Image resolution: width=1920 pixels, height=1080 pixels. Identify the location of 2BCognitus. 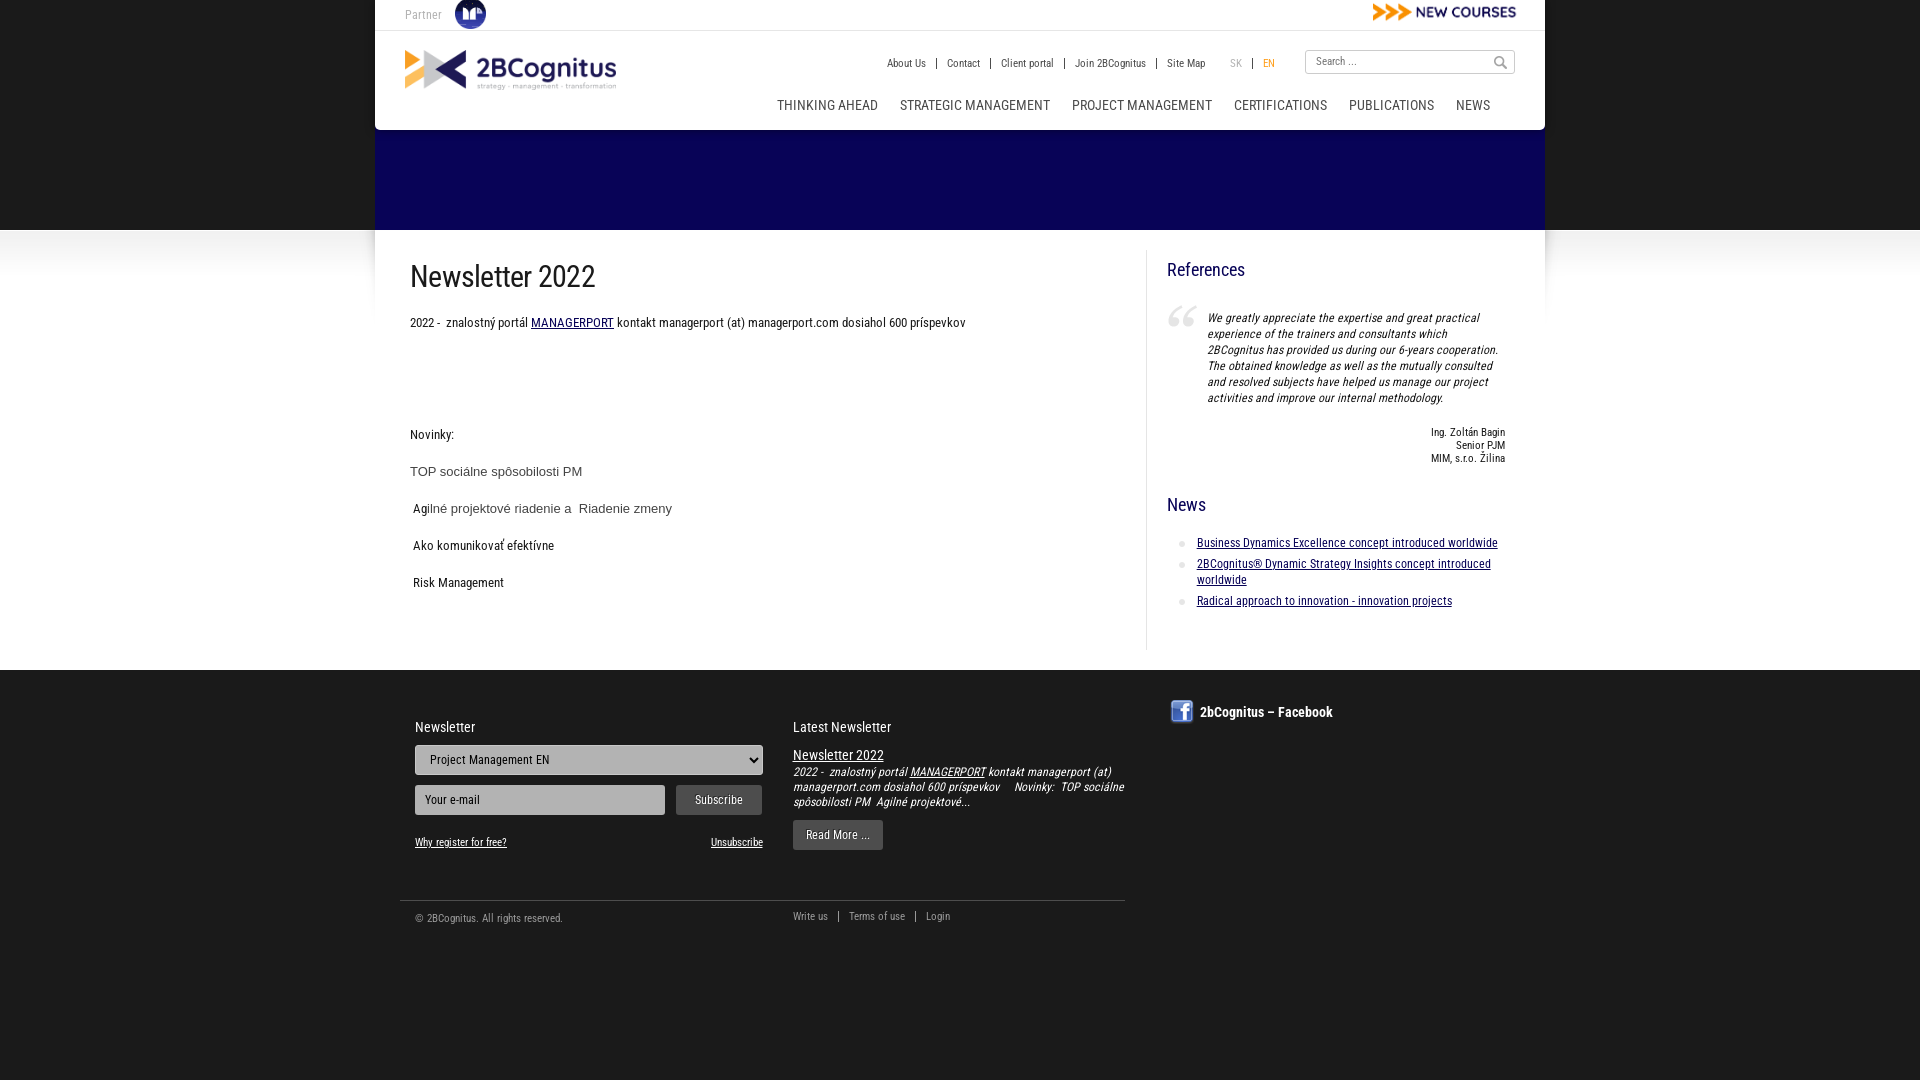
(510, 70).